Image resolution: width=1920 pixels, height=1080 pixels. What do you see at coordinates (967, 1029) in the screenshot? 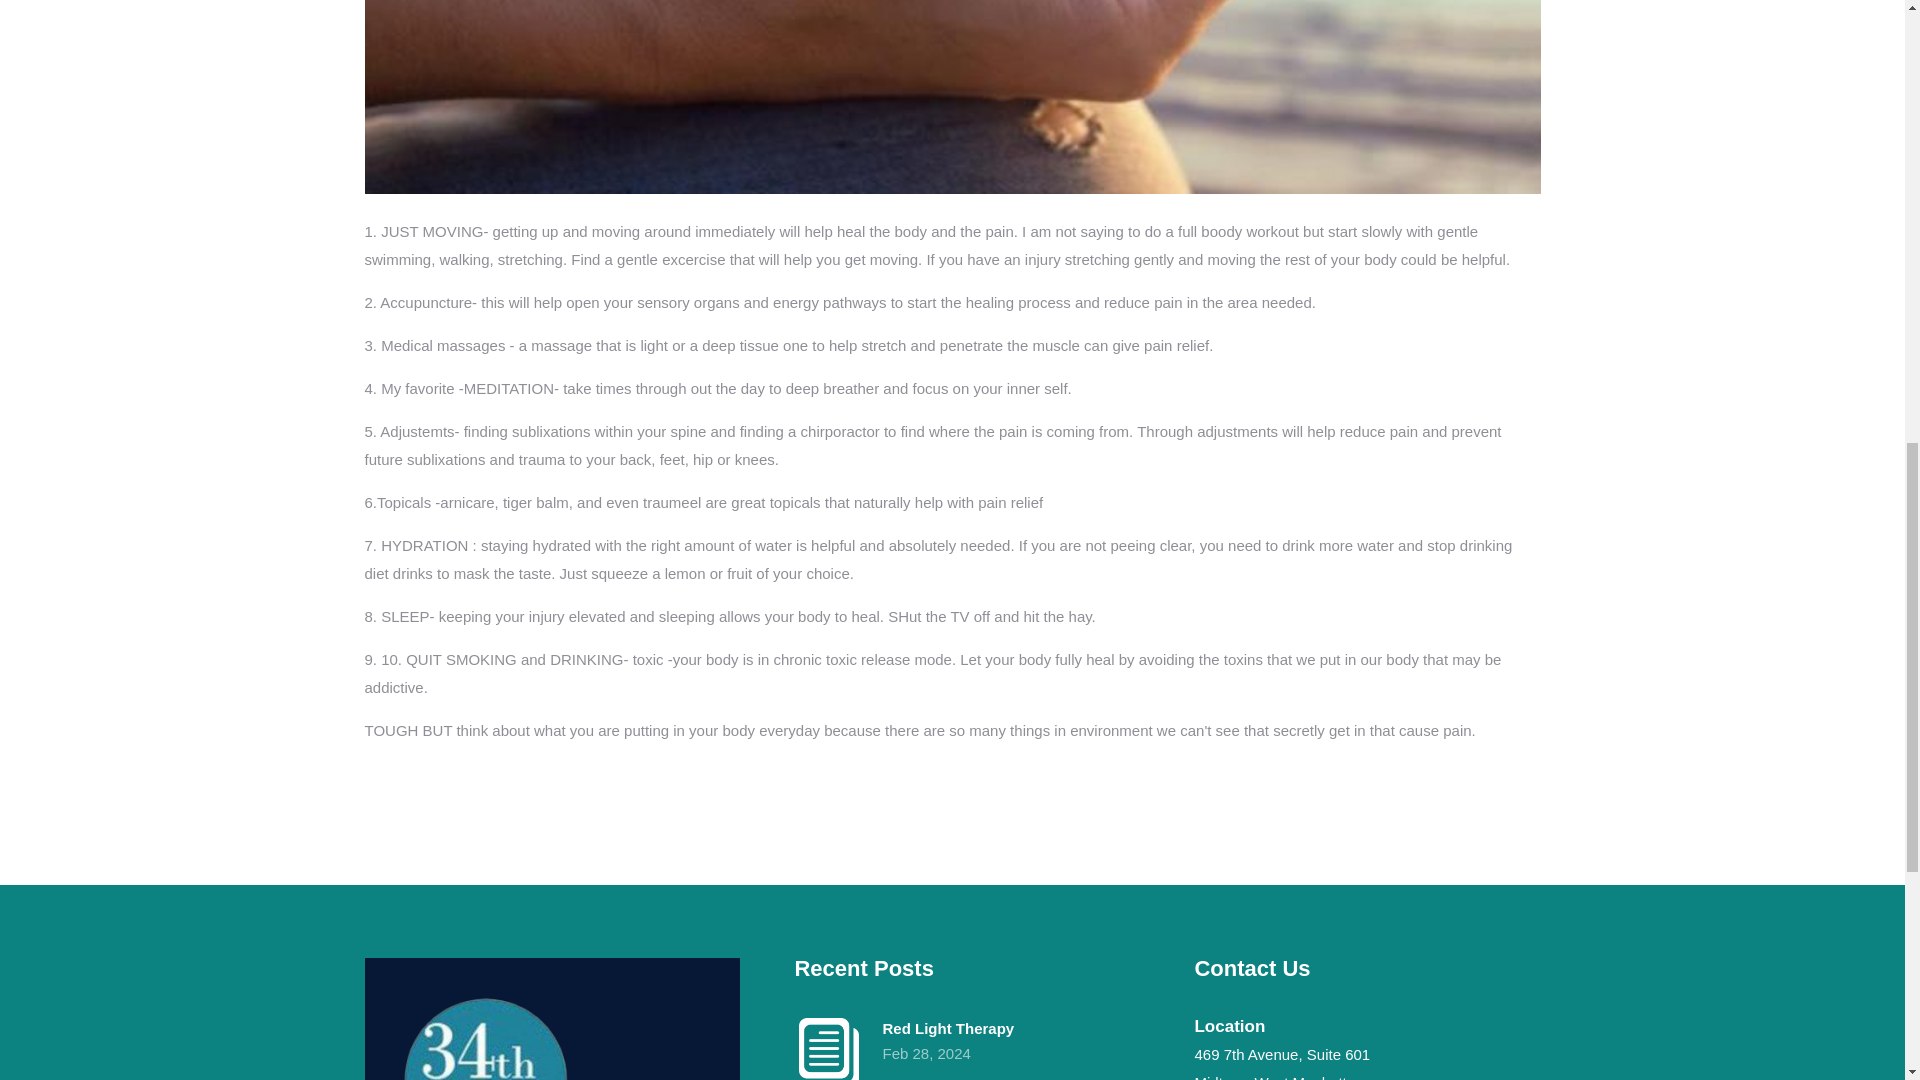
I see `Red Light Therapy` at bounding box center [967, 1029].